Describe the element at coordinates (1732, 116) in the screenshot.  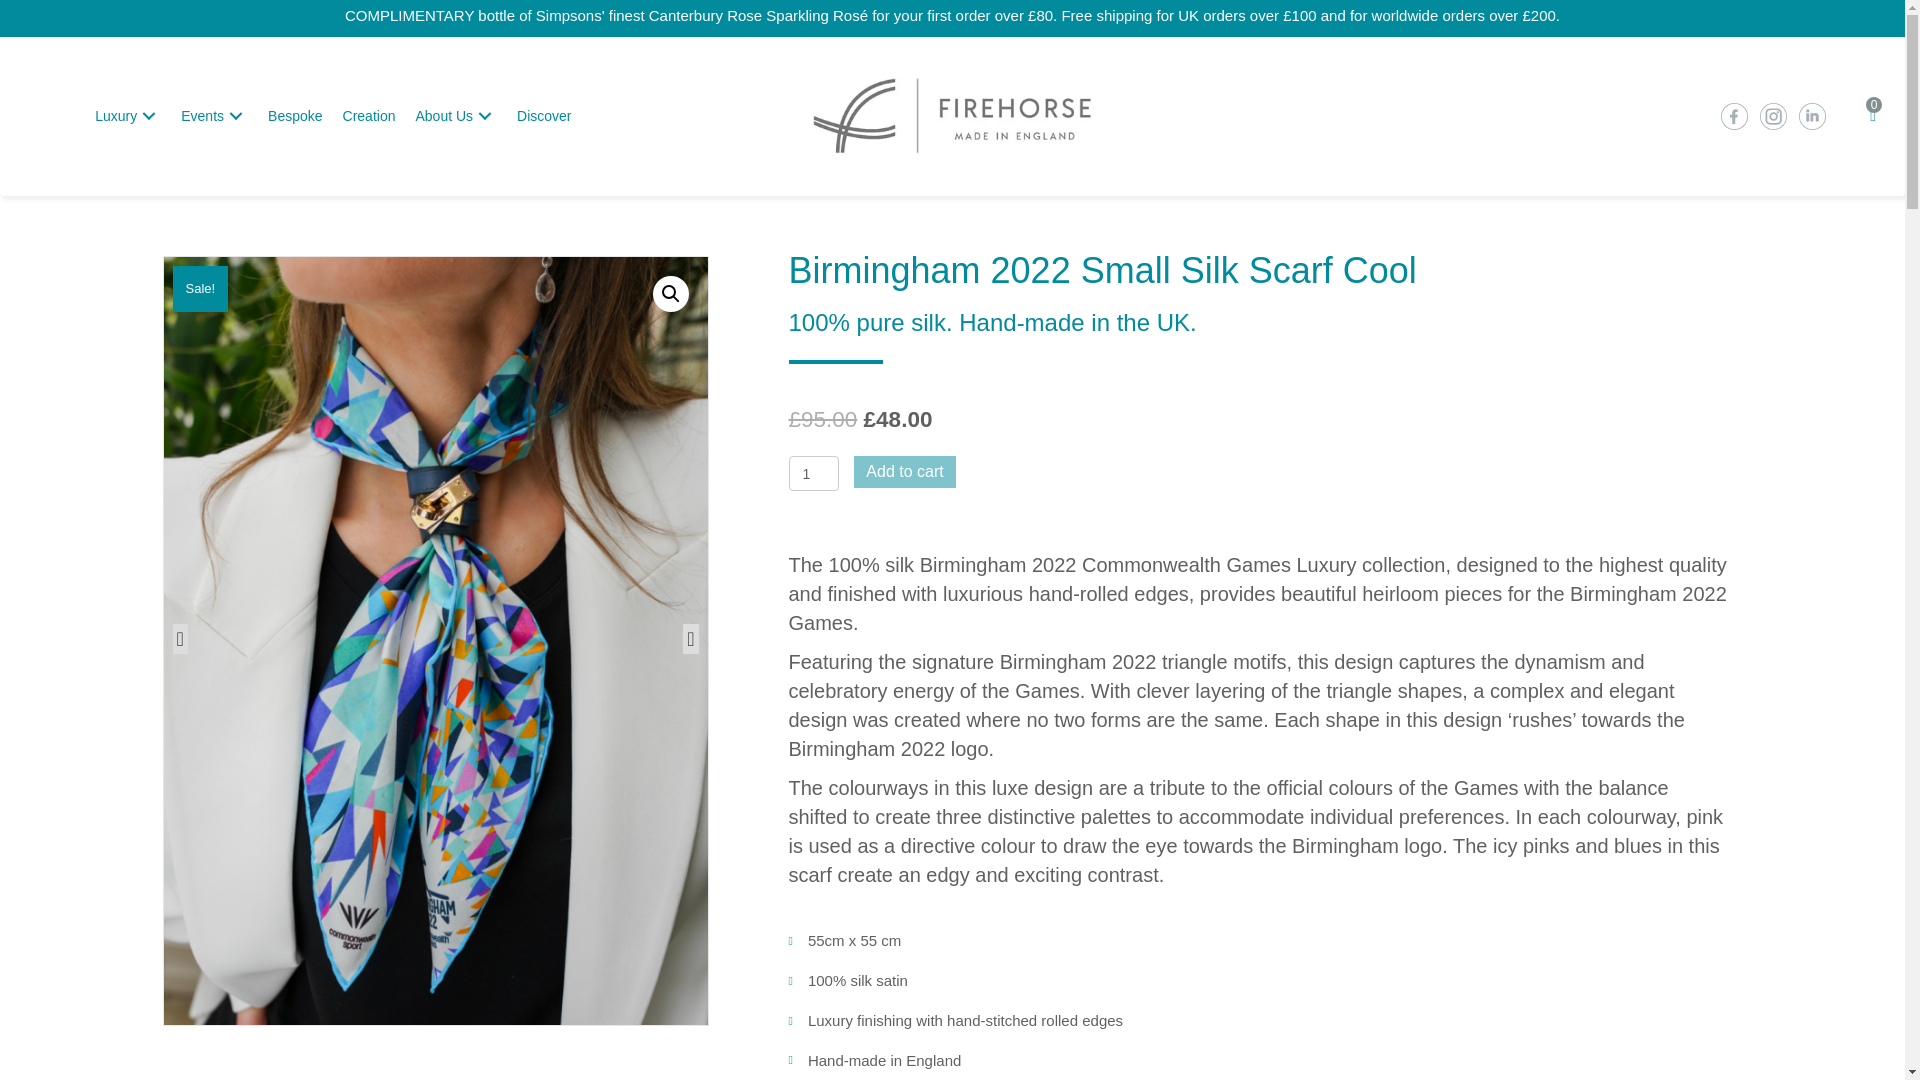
I see `facebook` at that location.